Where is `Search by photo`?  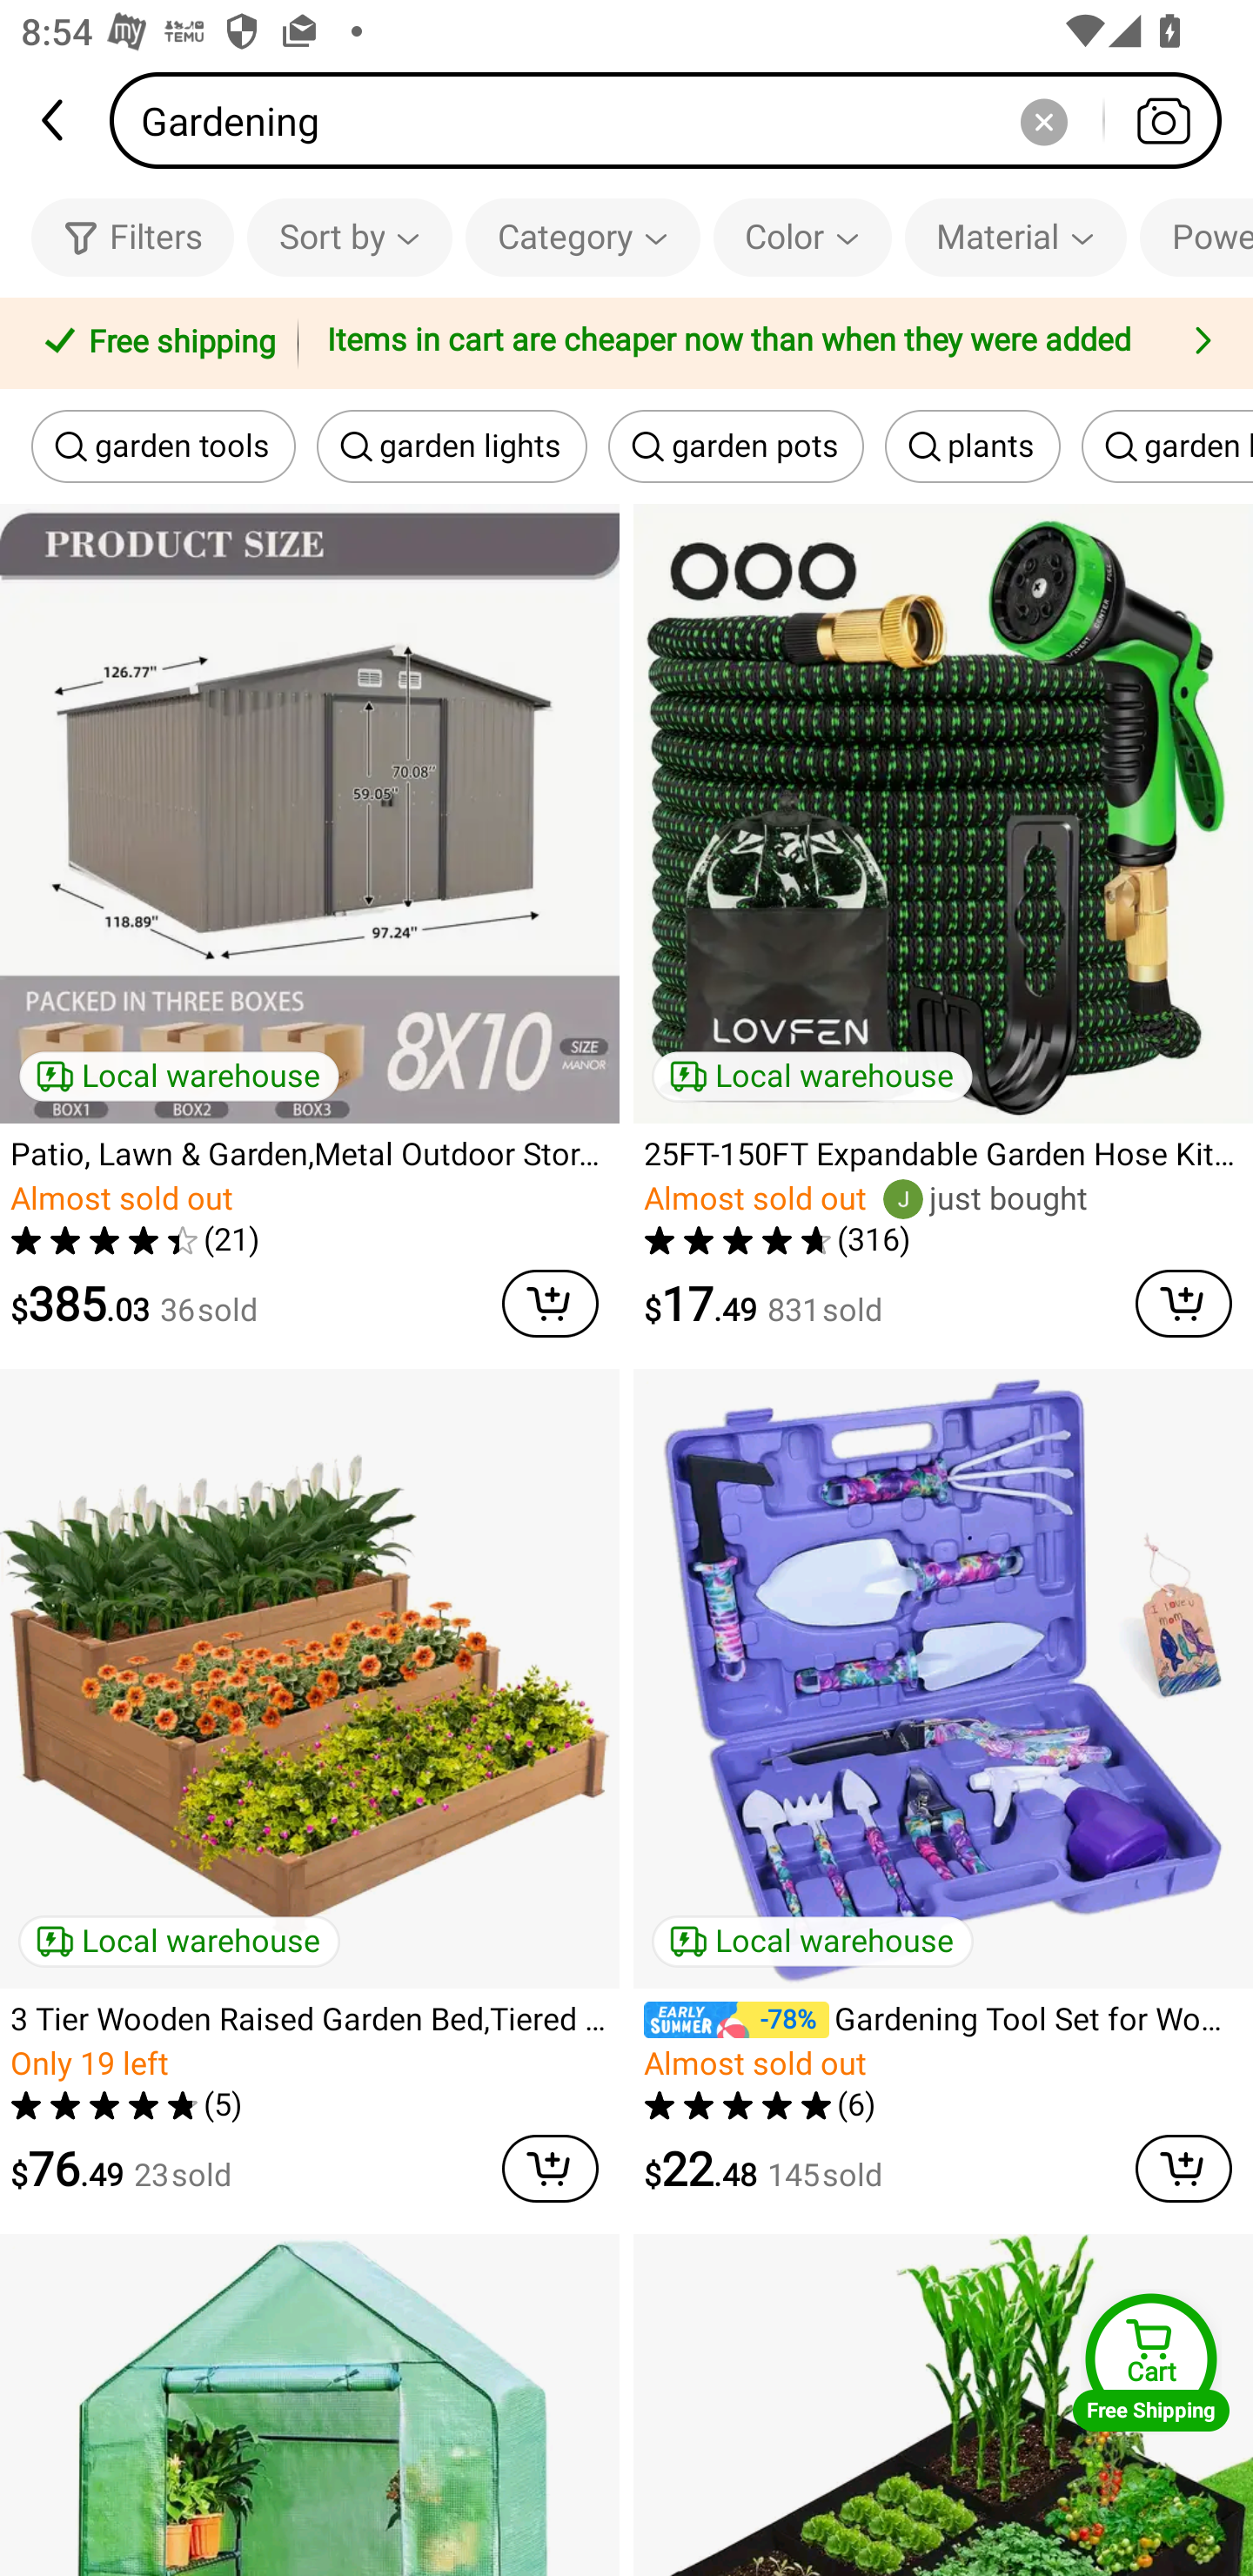
Search by photo is located at coordinates (1163, 120).